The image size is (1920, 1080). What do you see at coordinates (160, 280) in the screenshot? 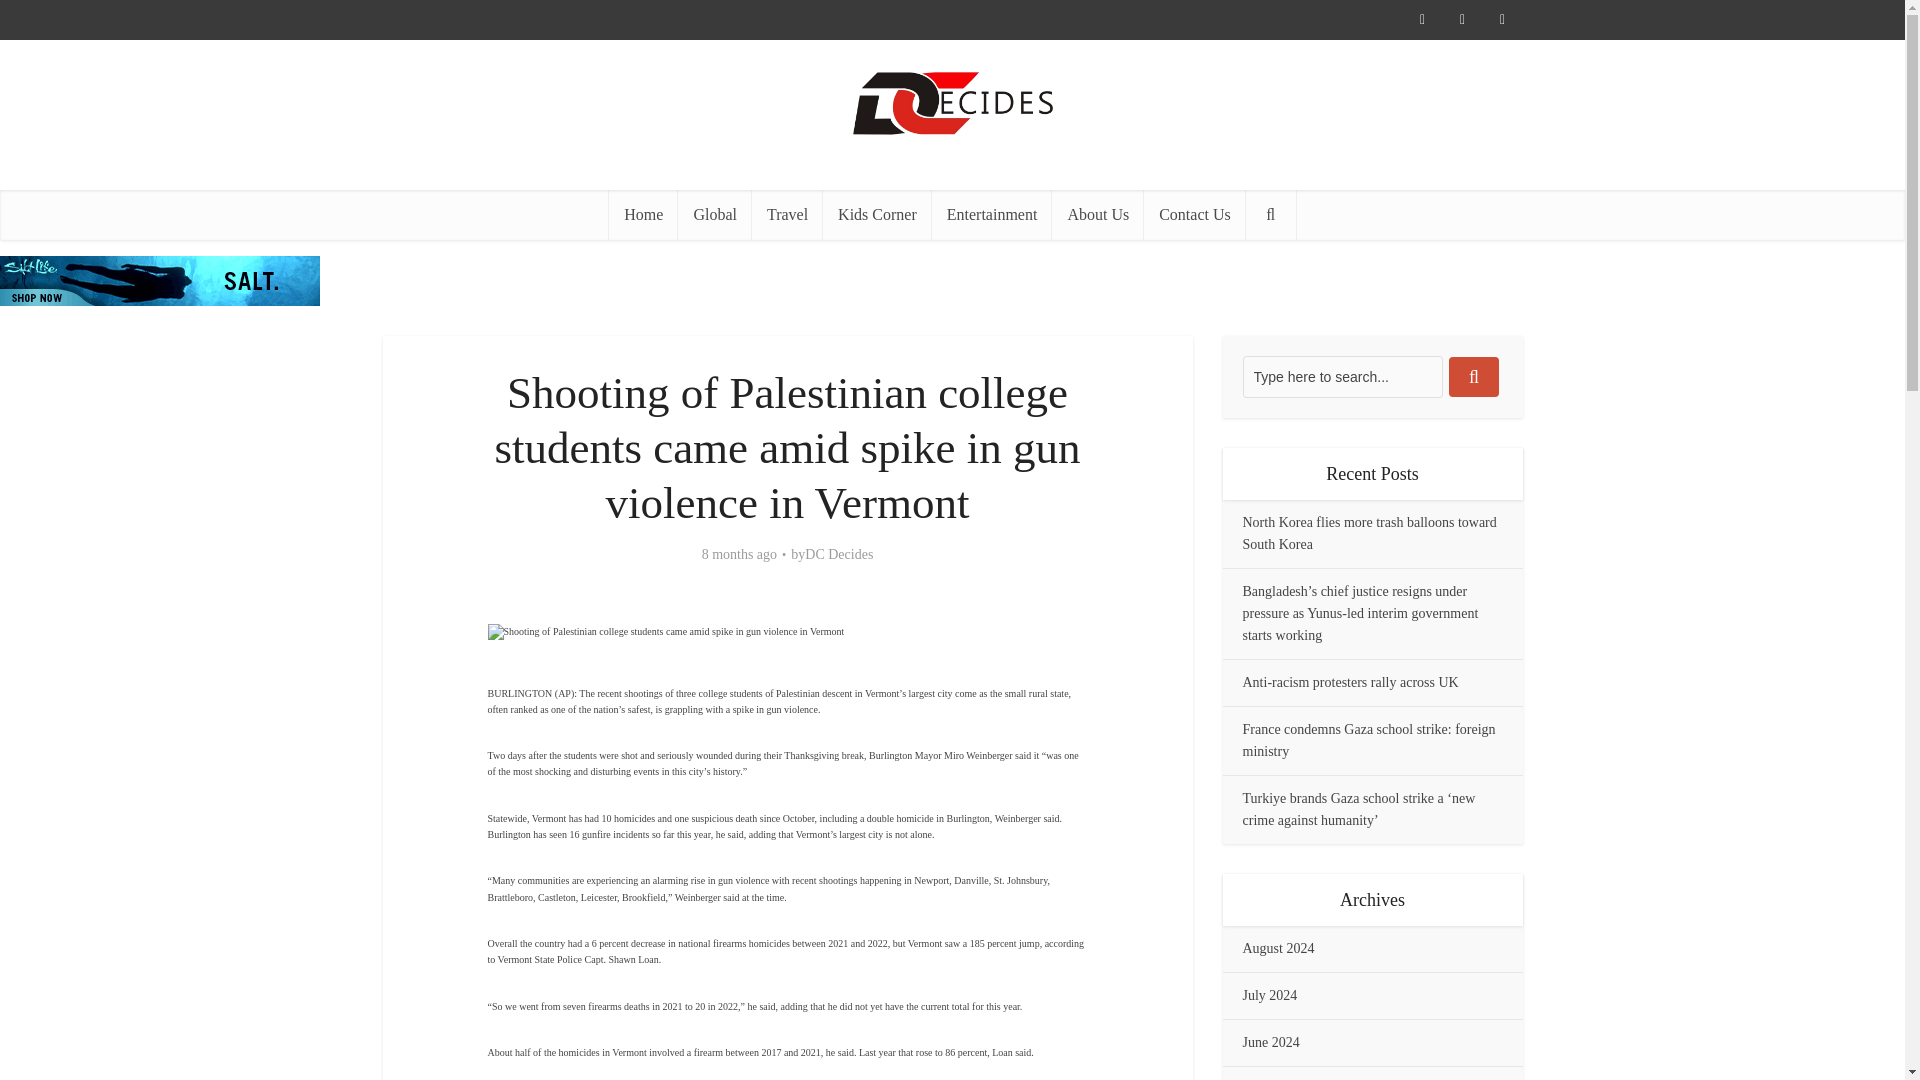
I see `320x50` at bounding box center [160, 280].